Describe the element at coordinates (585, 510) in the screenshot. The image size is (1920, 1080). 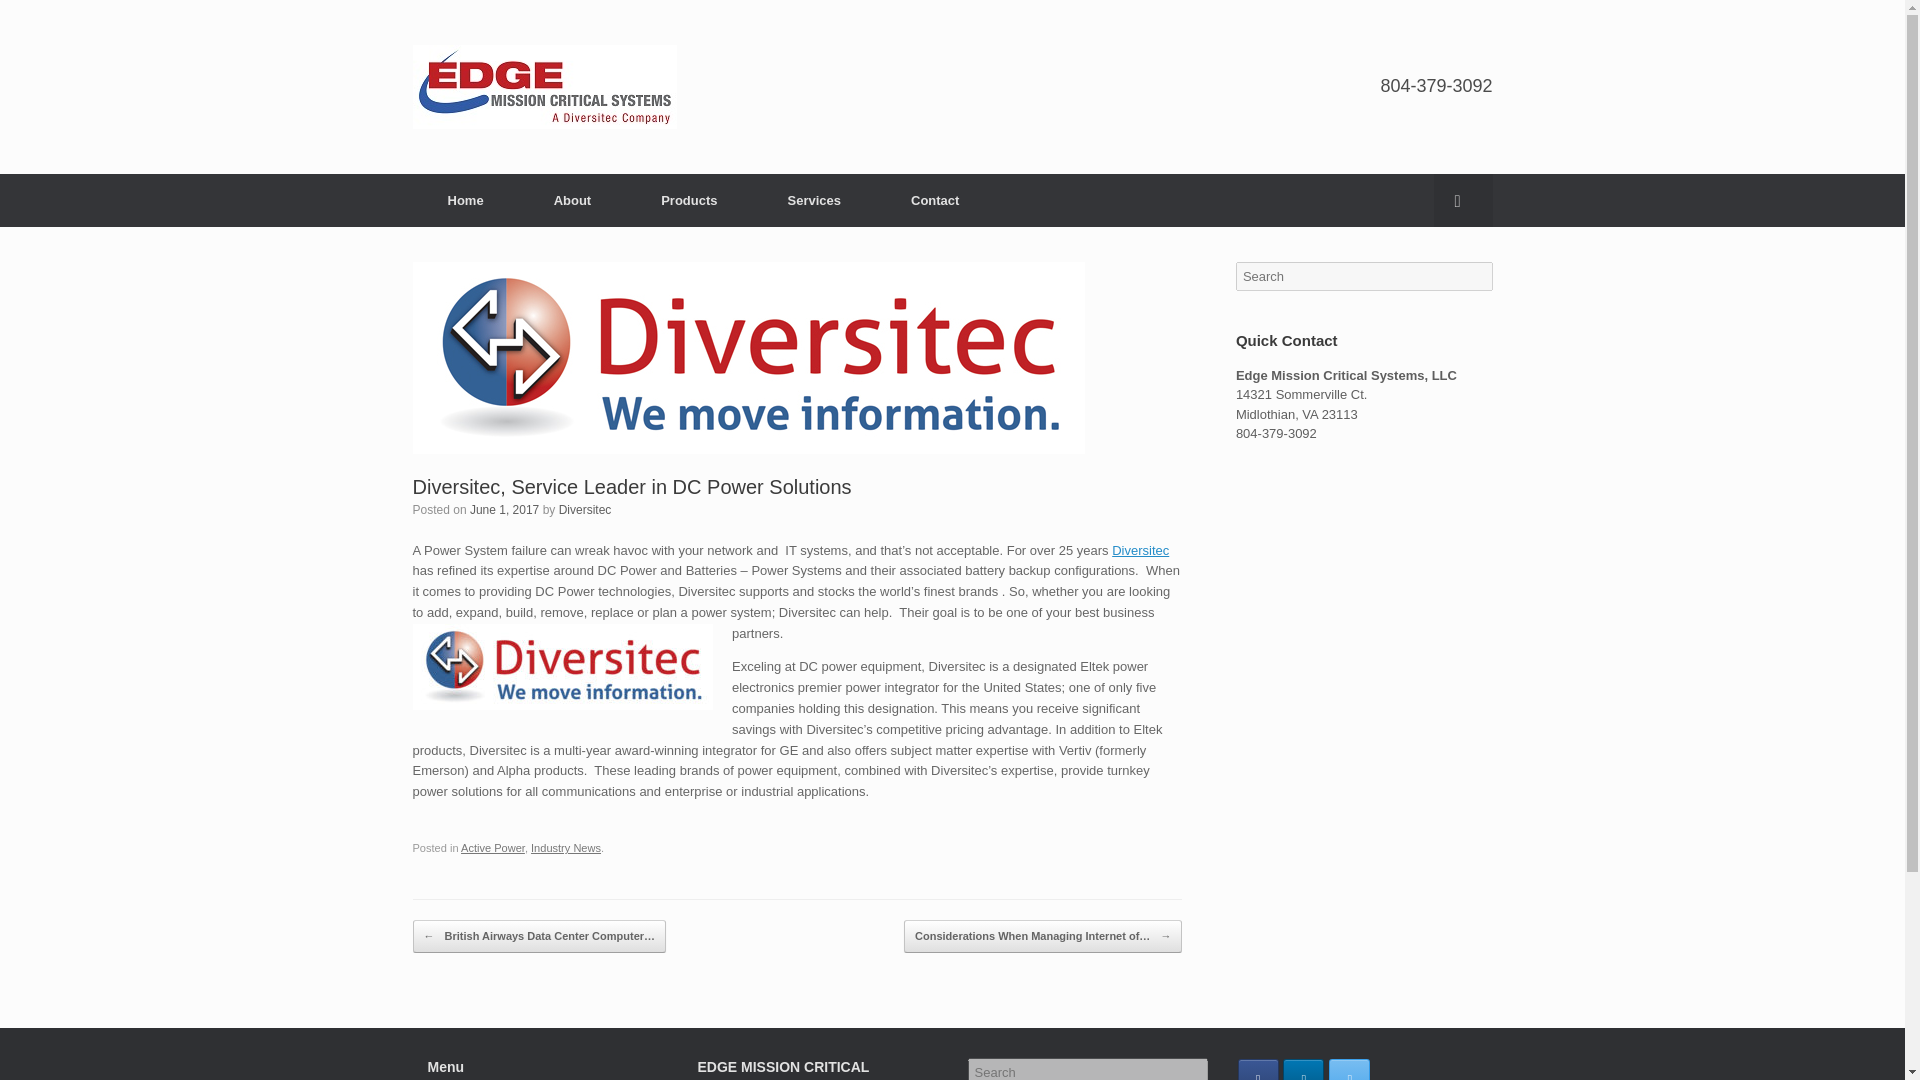
I see `View all posts by Diversitec` at that location.